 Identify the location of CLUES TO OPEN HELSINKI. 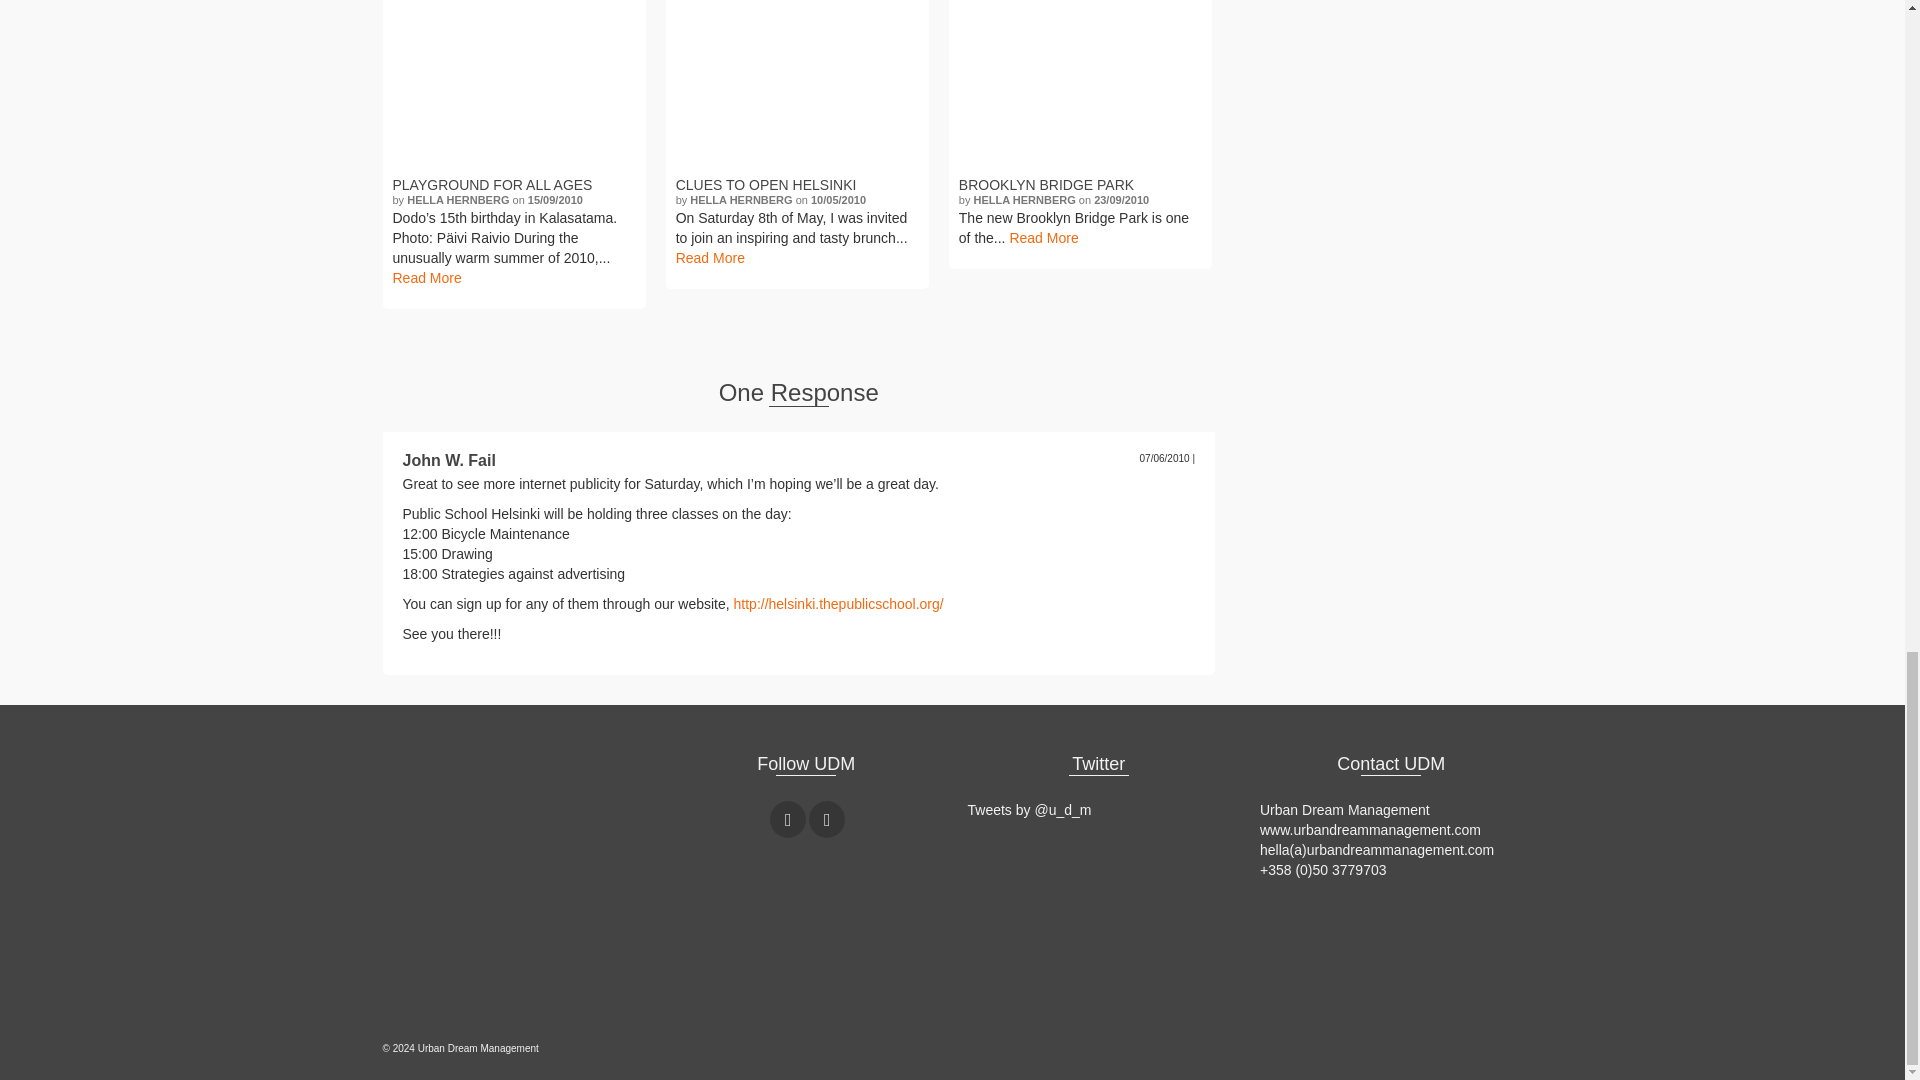
(798, 84).